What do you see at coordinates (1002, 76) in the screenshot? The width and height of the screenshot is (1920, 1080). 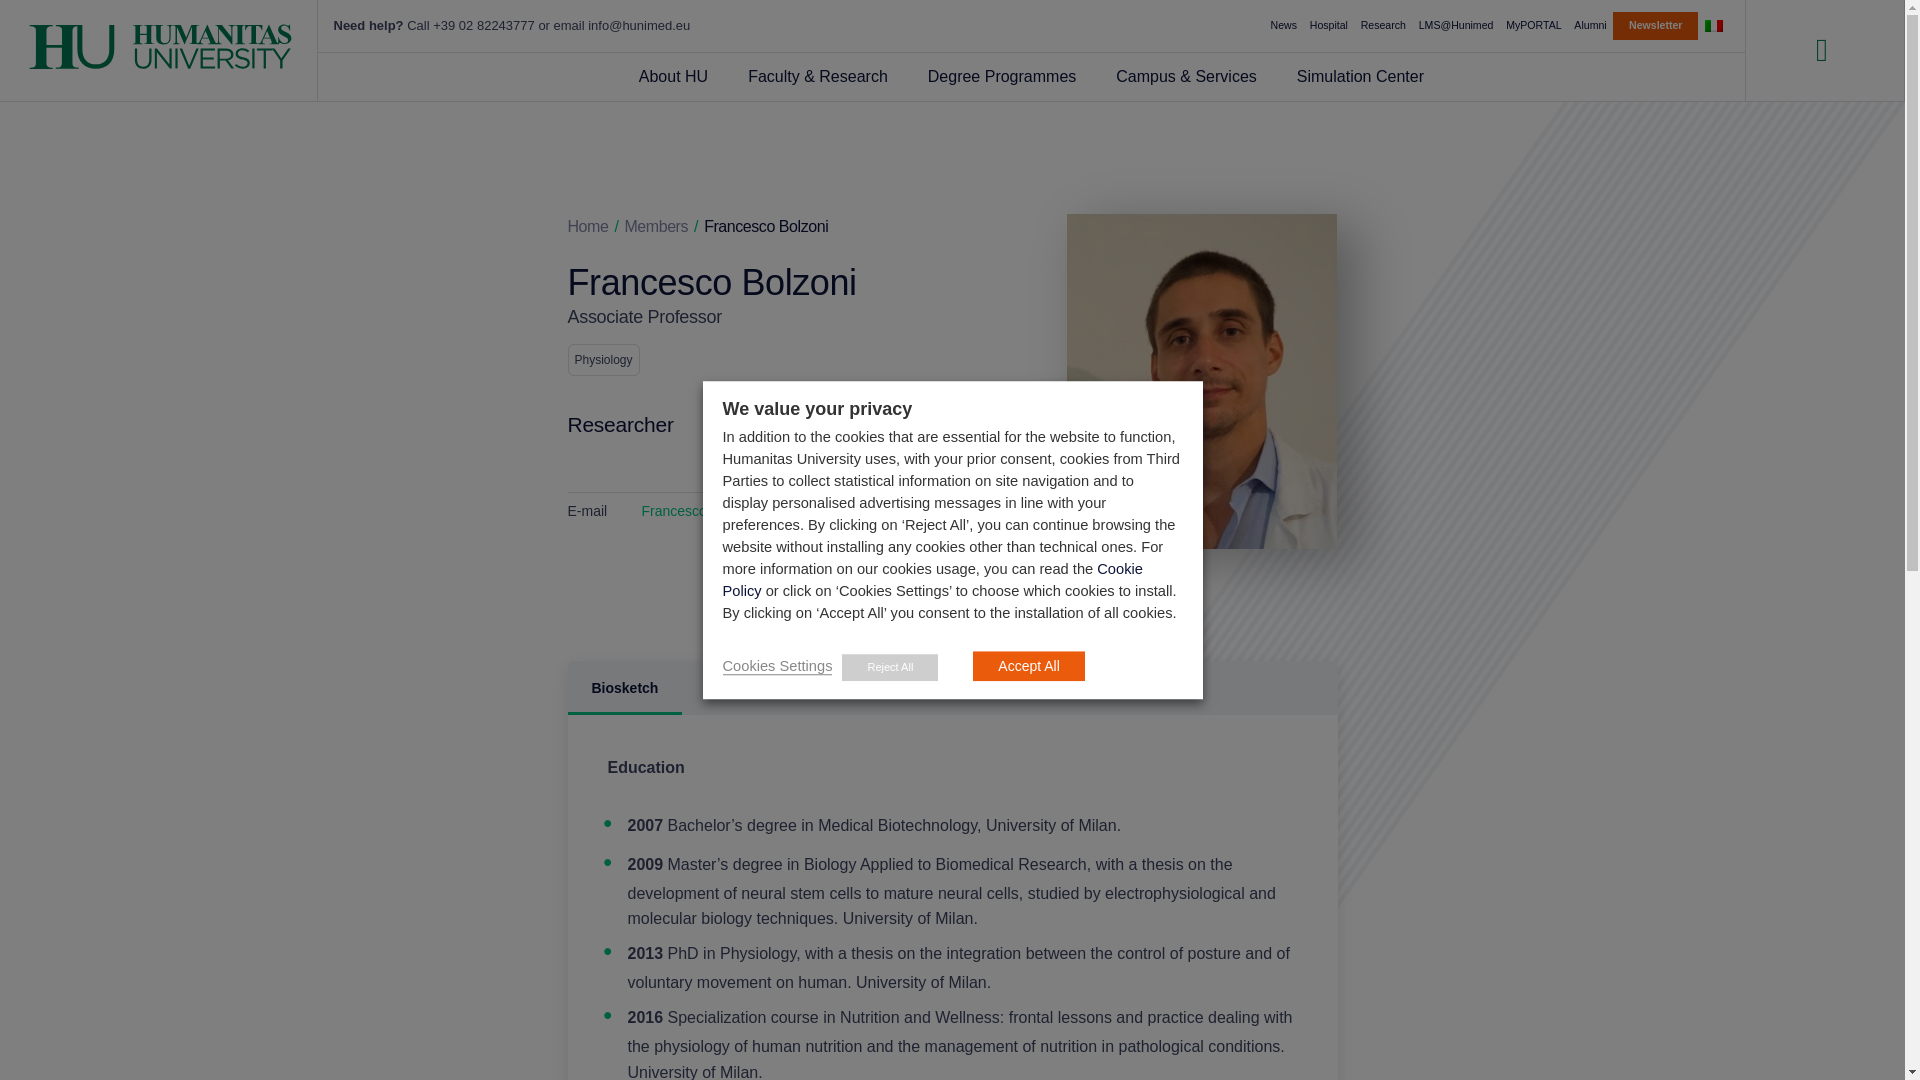 I see `Degree Programmes` at bounding box center [1002, 76].